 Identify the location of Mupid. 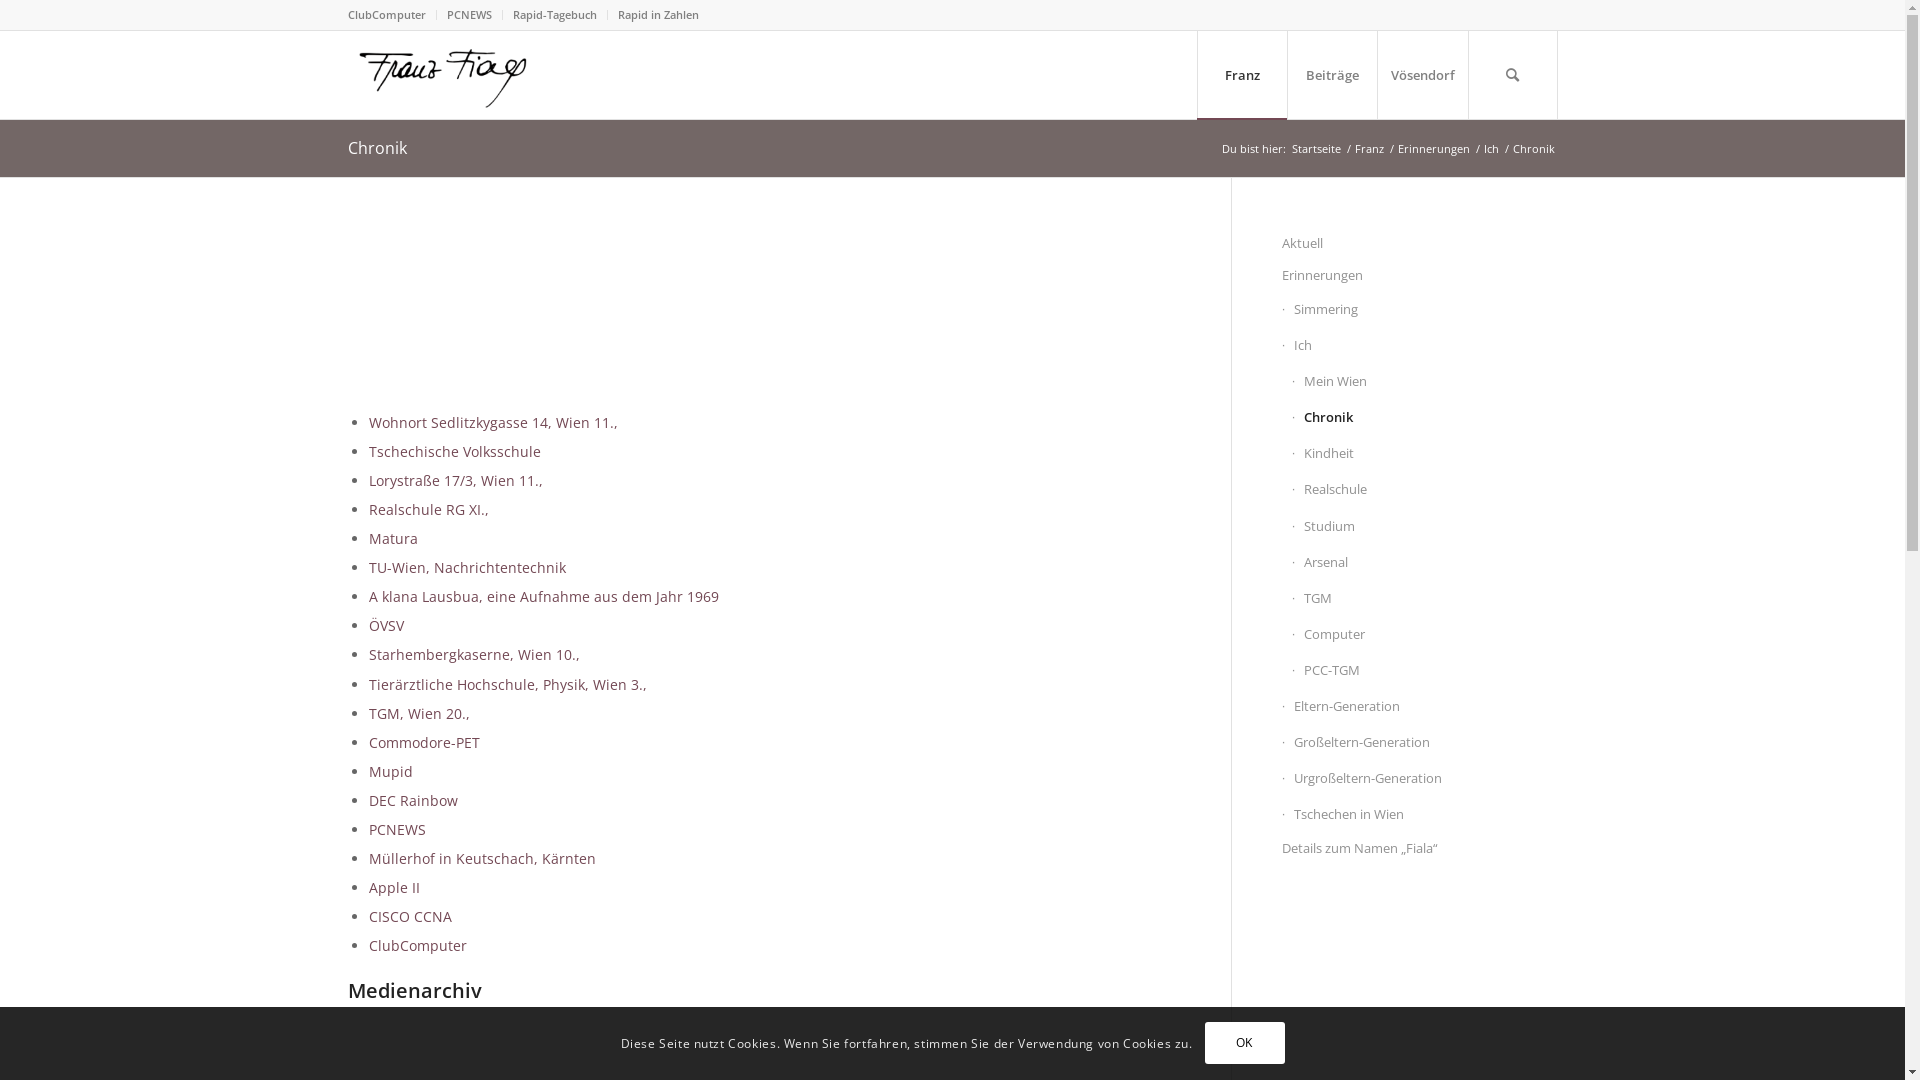
(390, 772).